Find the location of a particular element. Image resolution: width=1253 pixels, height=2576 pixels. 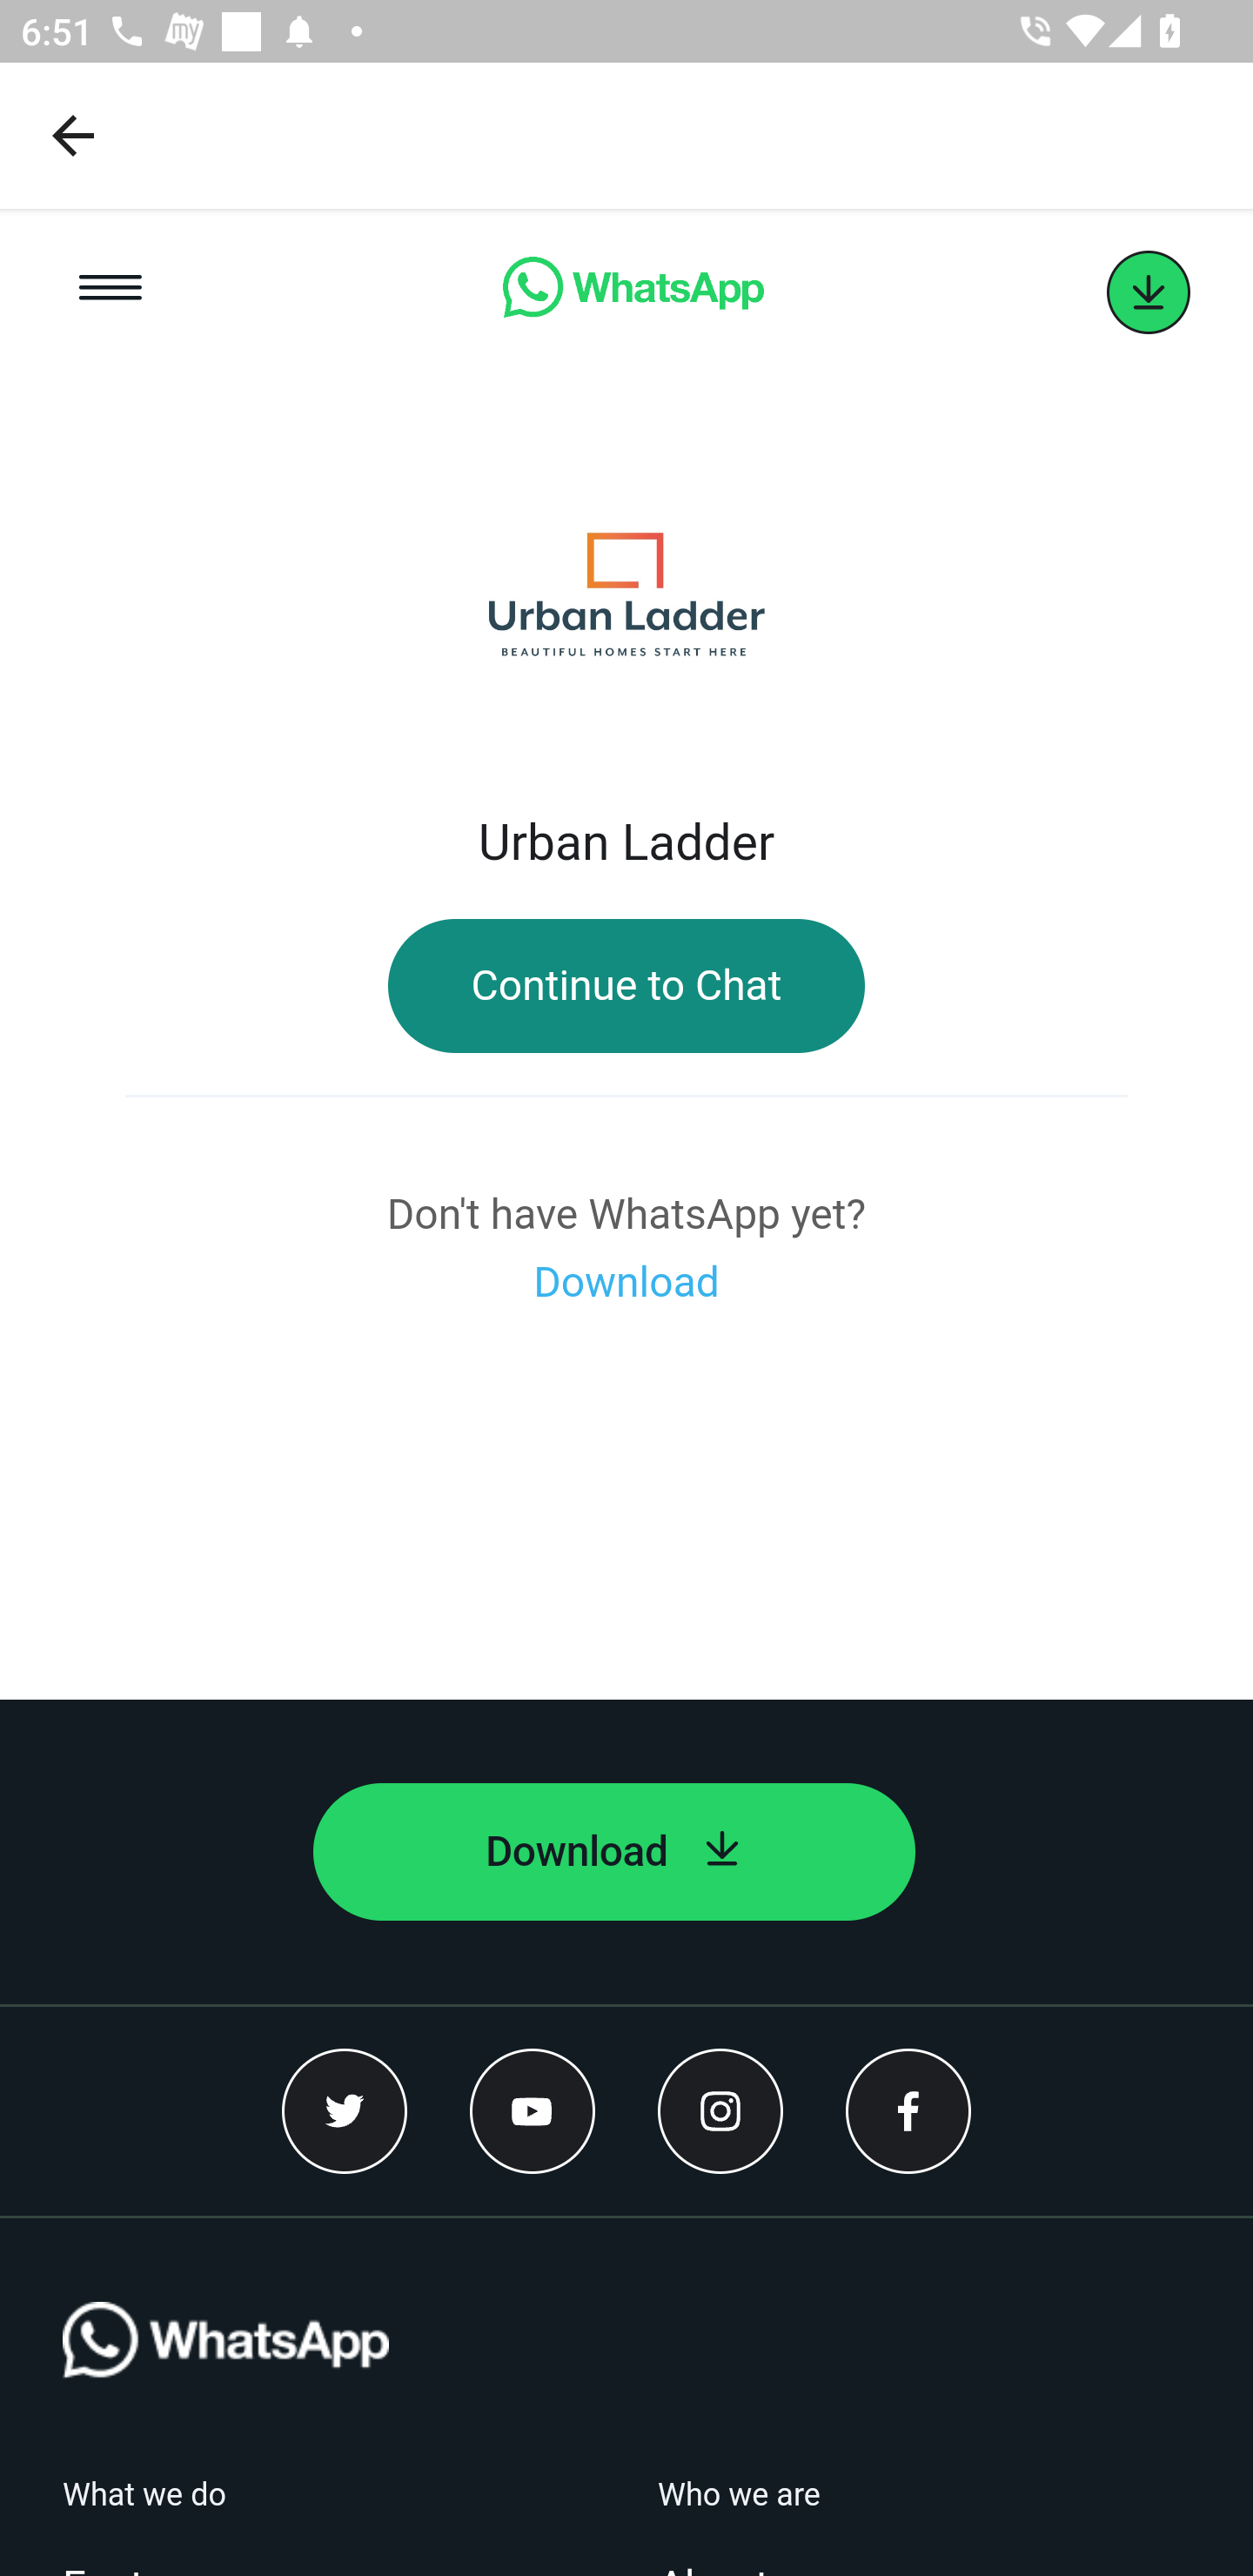

WhatsApp Main Page is located at coordinates (633, 292).